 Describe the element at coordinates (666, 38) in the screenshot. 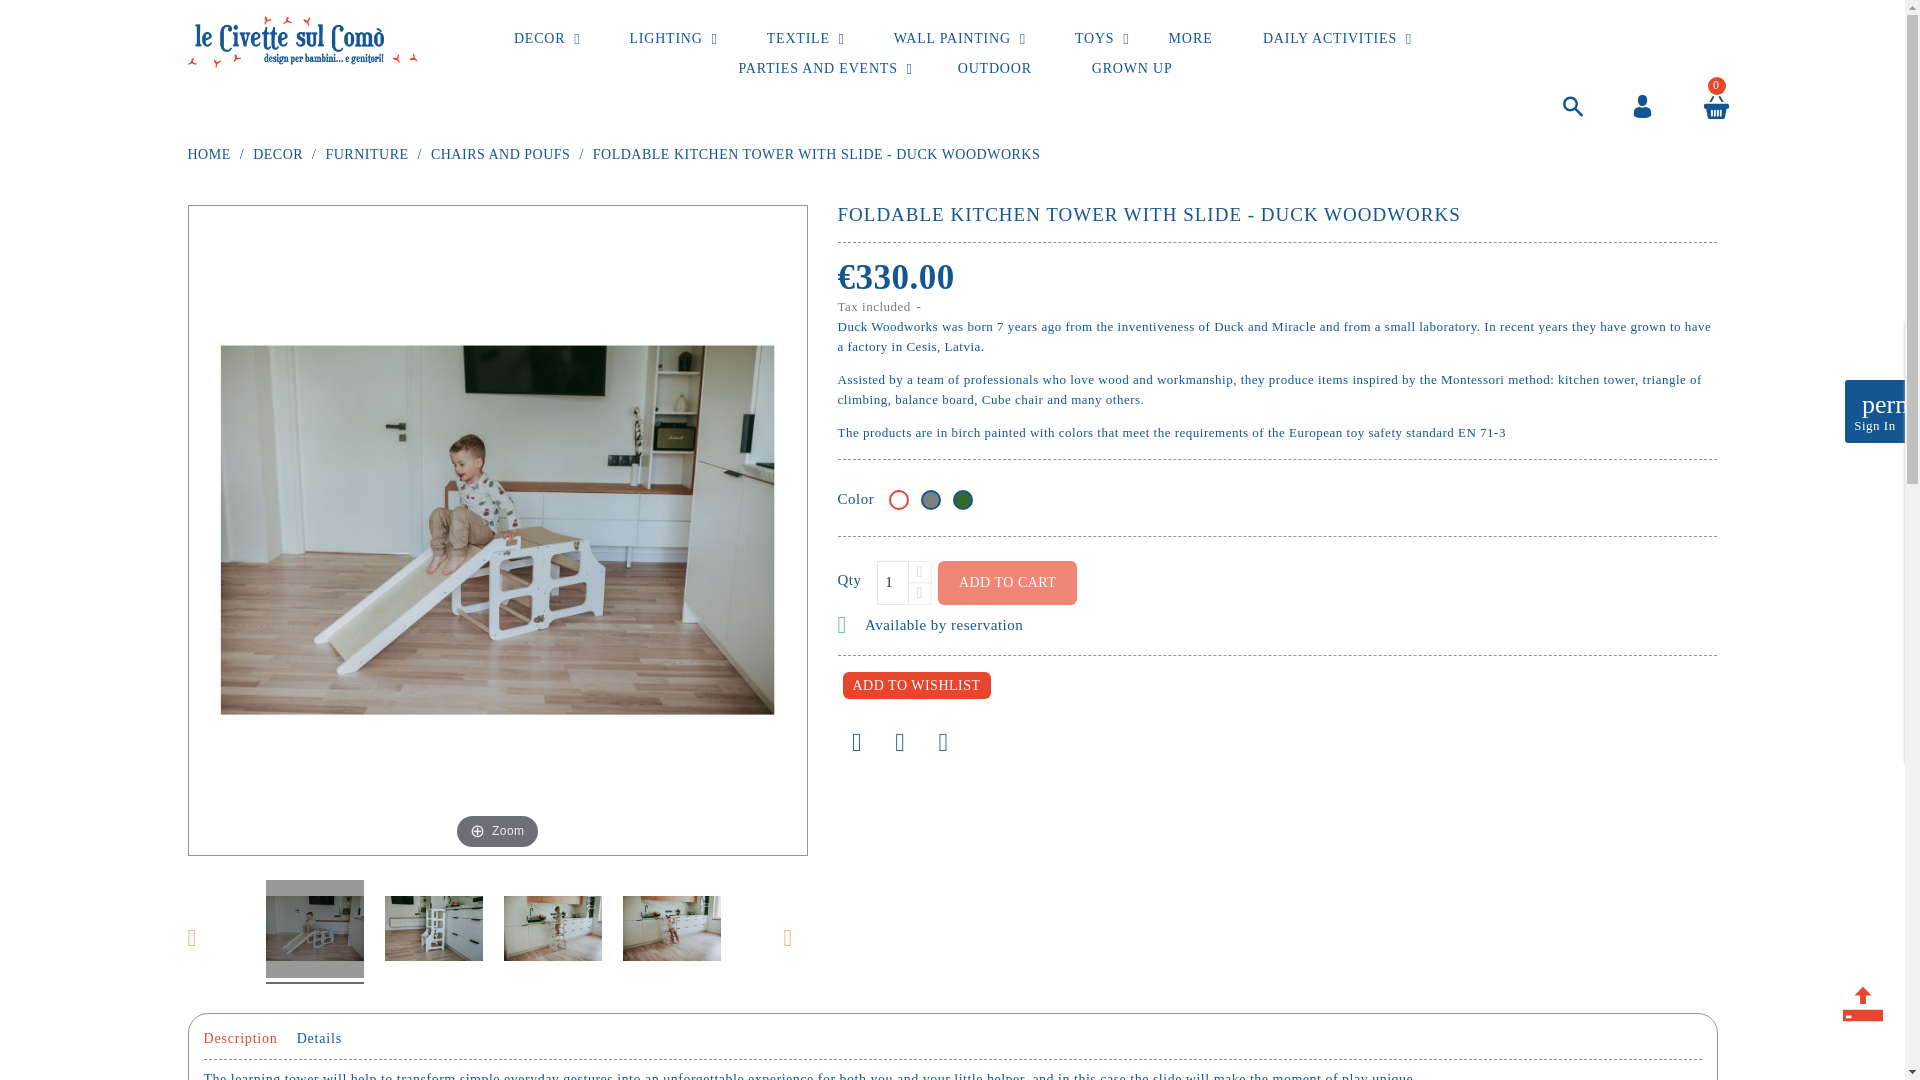

I see `LIGHTING` at that location.